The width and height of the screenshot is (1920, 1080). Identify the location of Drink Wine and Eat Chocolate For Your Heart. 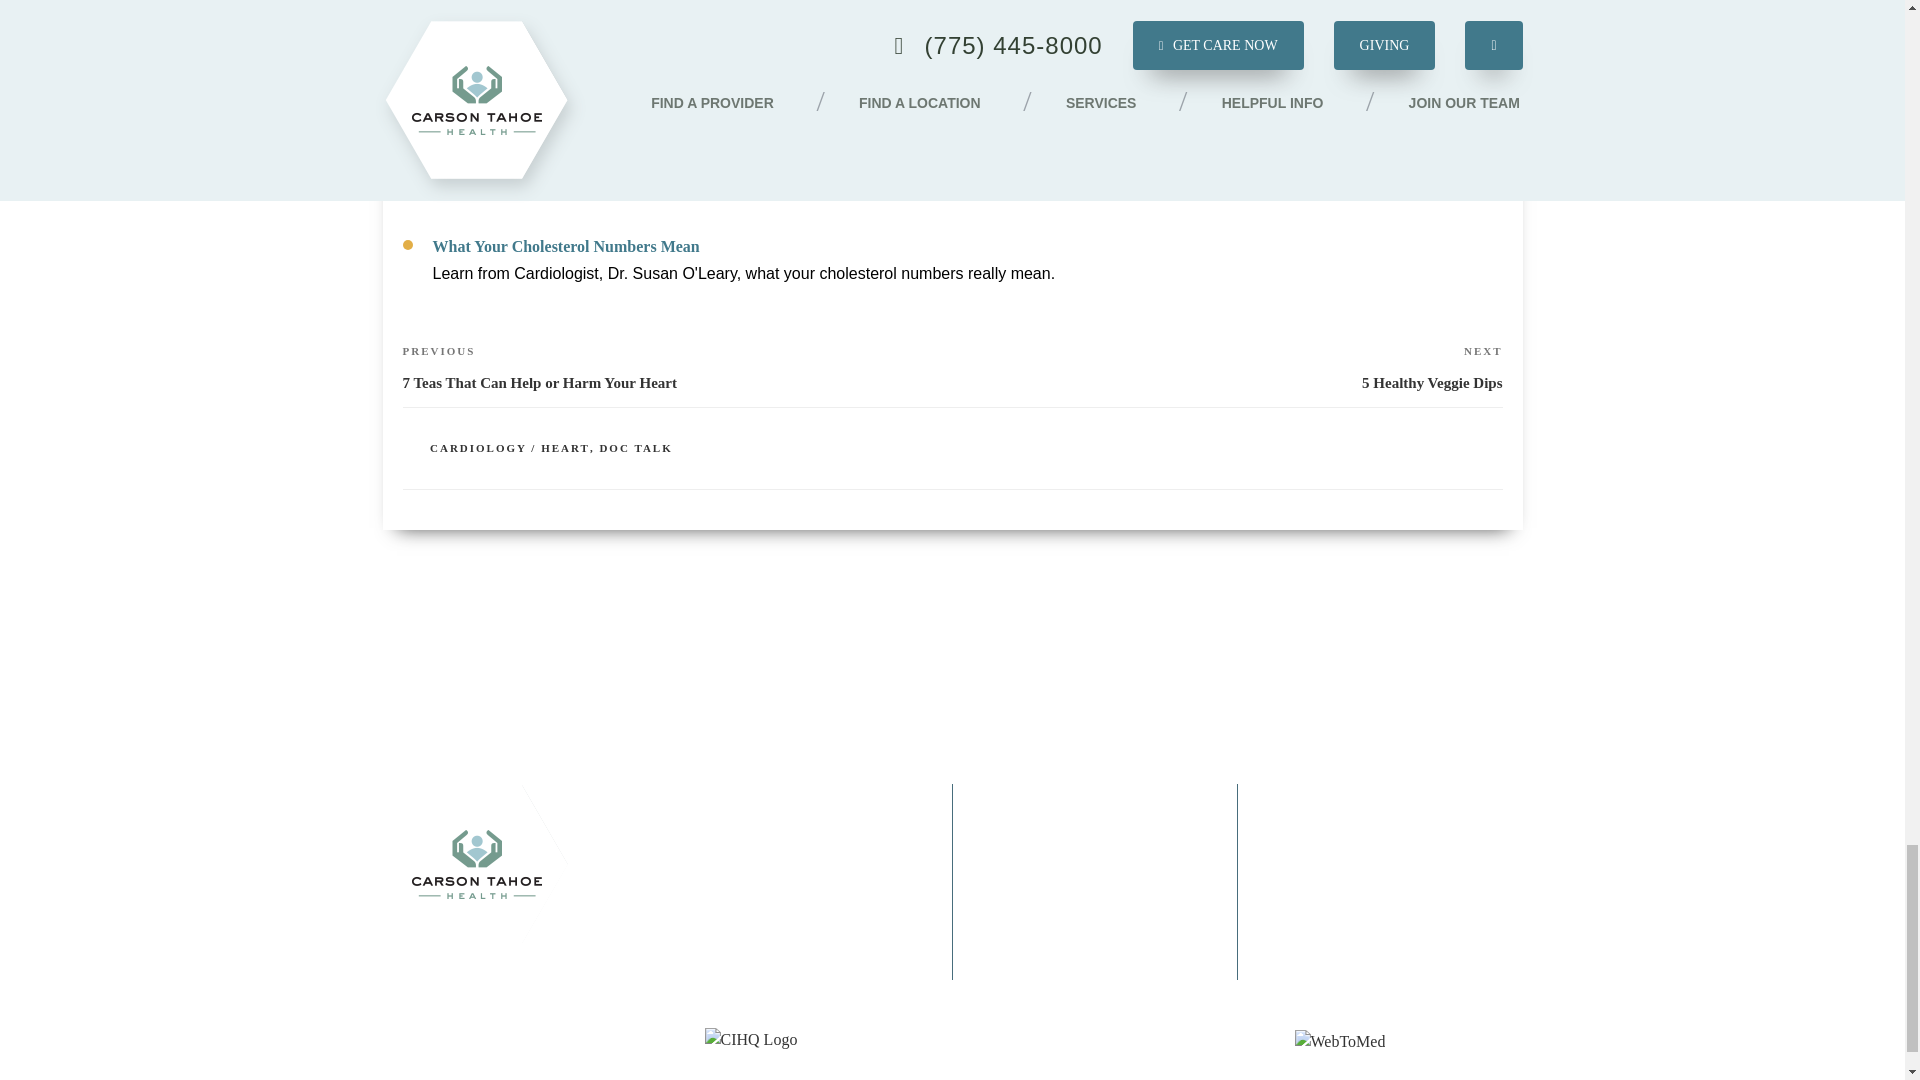
(592, 56).